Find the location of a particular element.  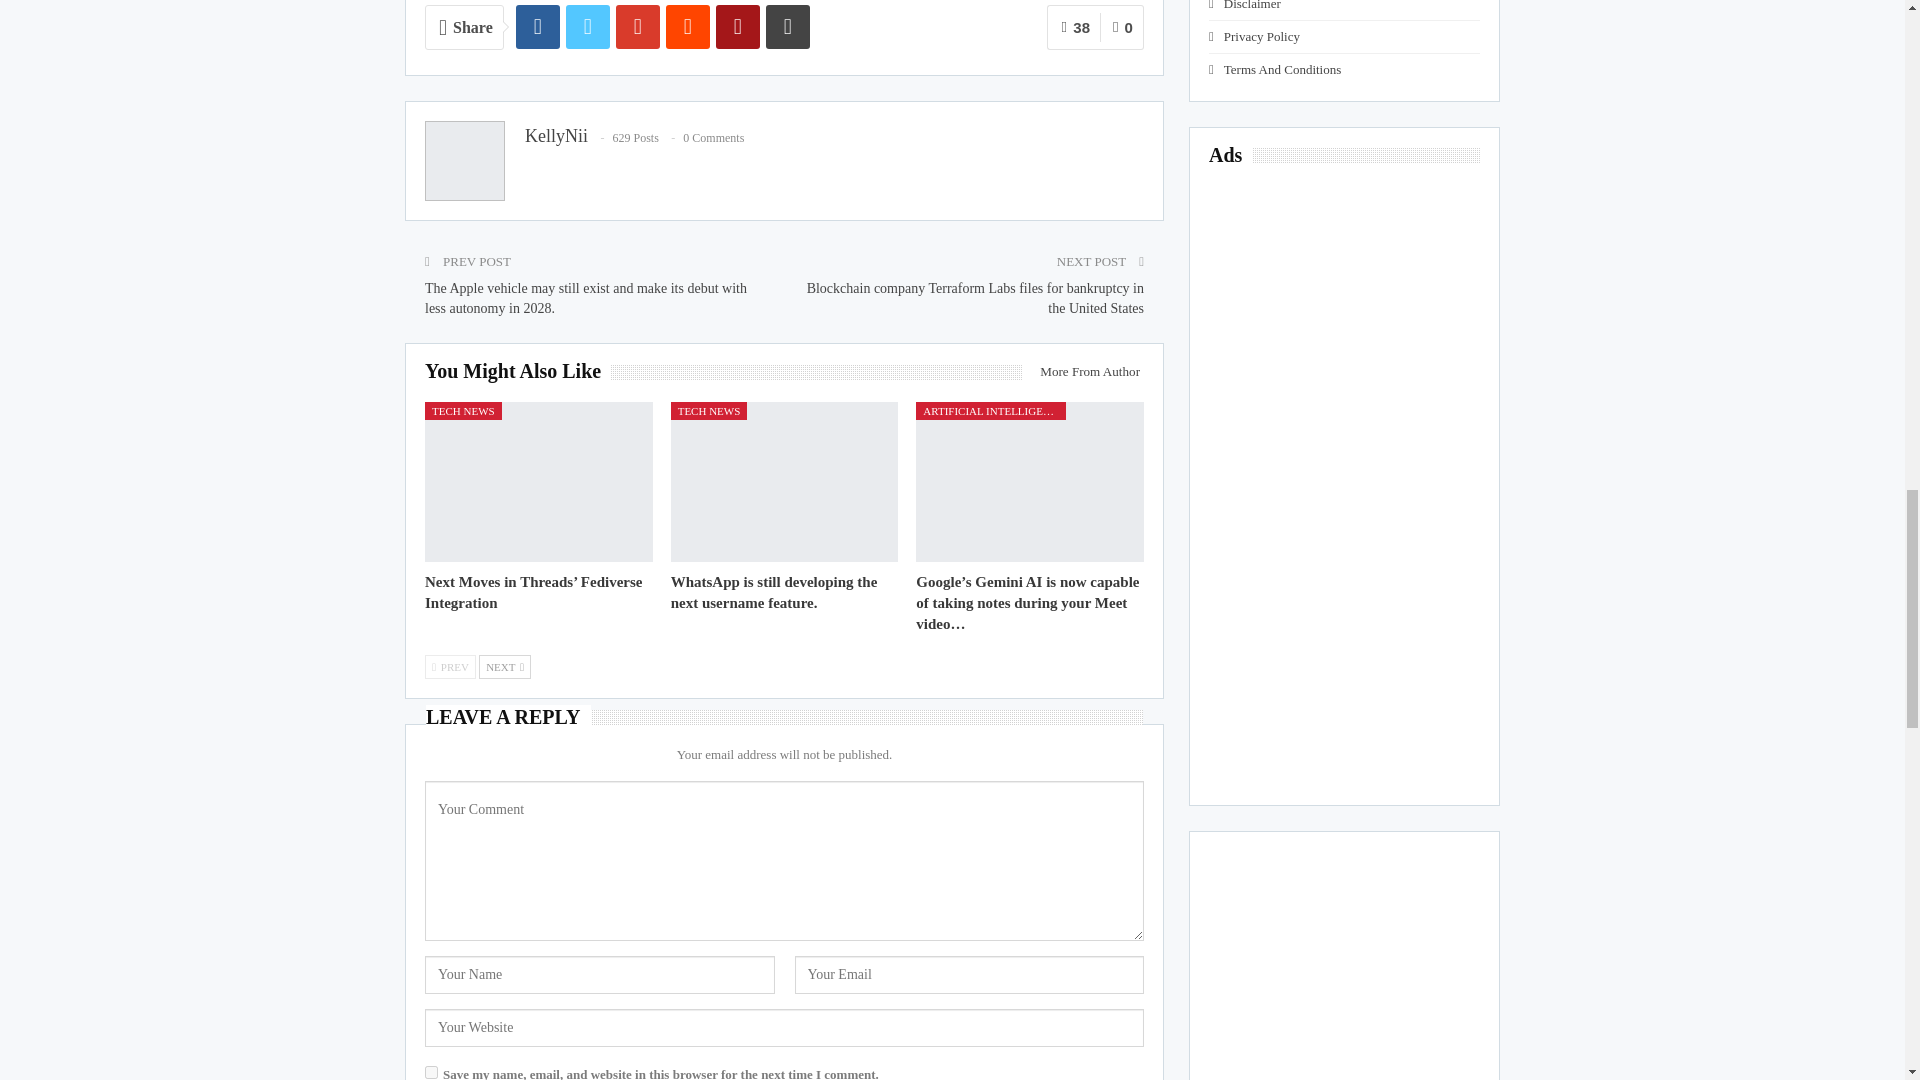

WhatsApp is still developing the next username feature. is located at coordinates (784, 480).